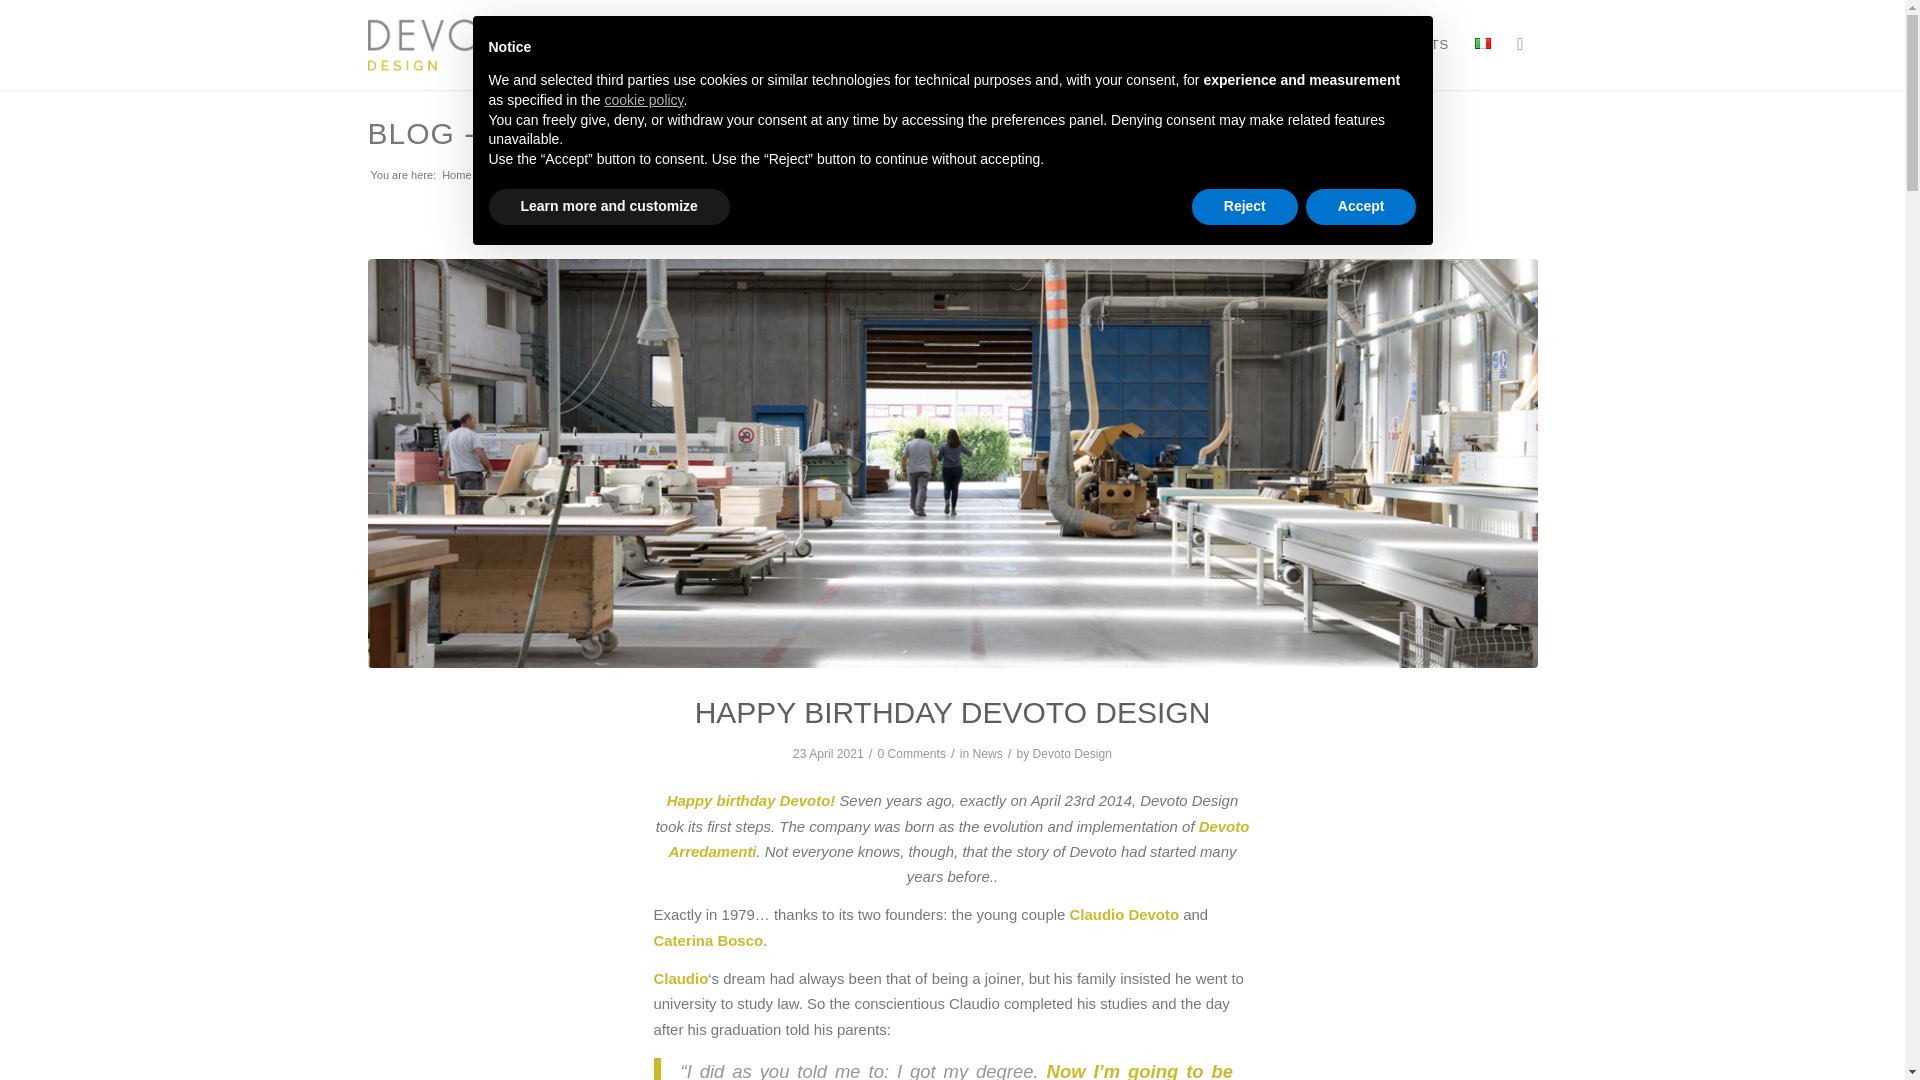  What do you see at coordinates (498, 175) in the screenshot?
I see `News` at bounding box center [498, 175].